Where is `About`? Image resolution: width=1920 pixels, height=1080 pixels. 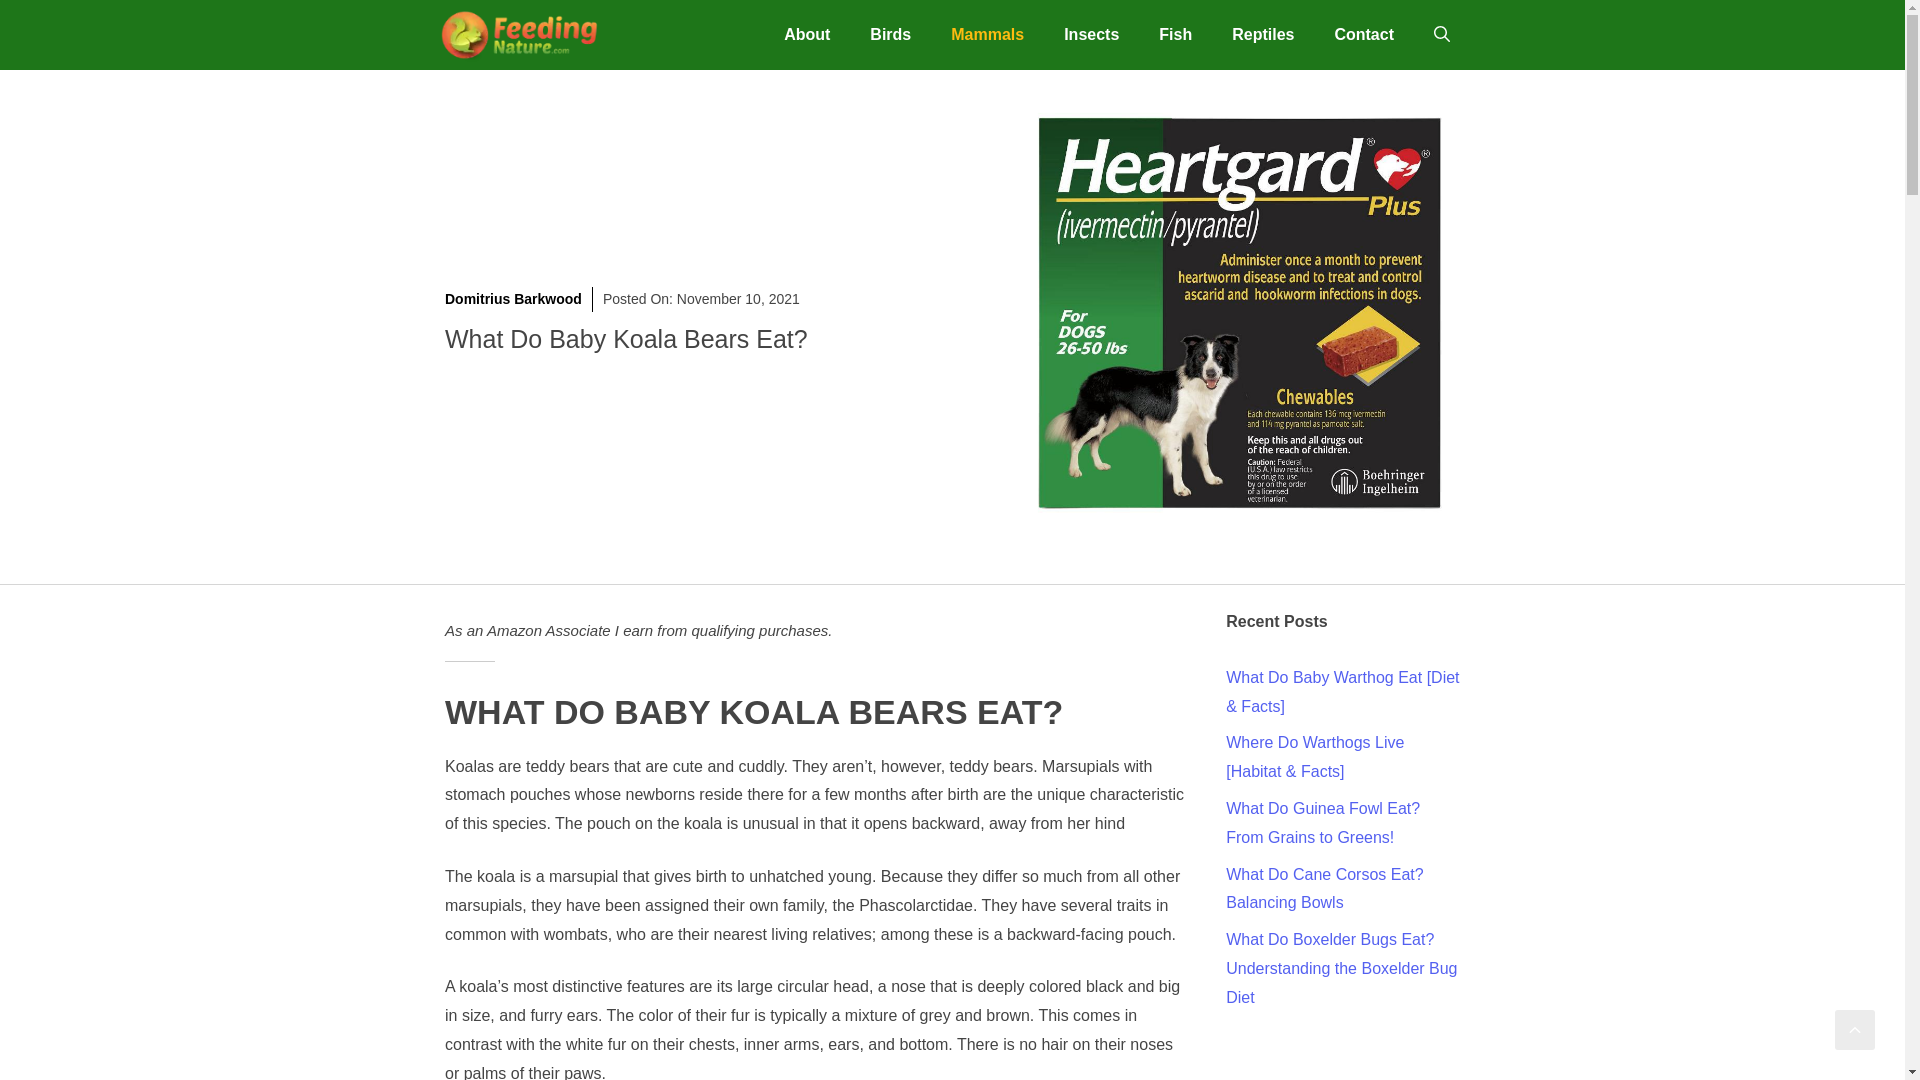
About is located at coordinates (807, 34).